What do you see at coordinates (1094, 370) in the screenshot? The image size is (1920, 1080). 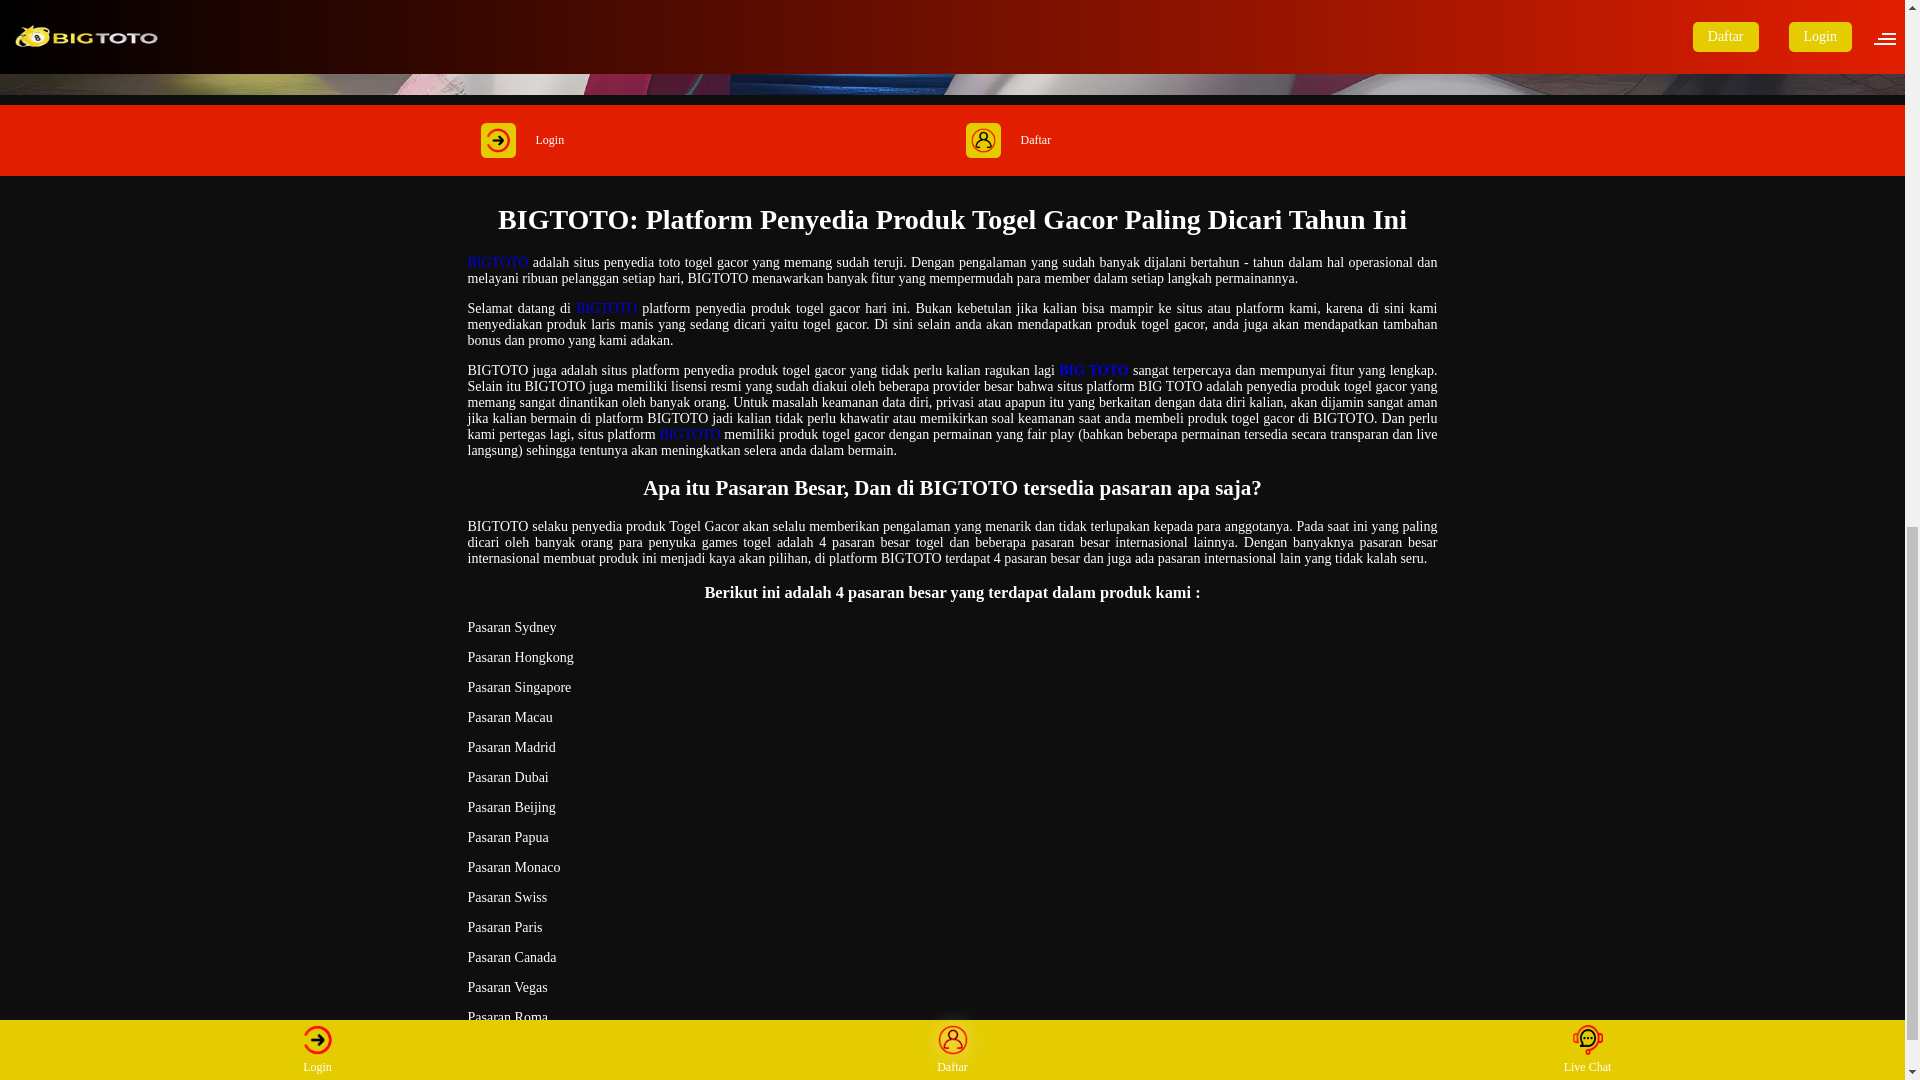 I see `BIG TOTO` at bounding box center [1094, 370].